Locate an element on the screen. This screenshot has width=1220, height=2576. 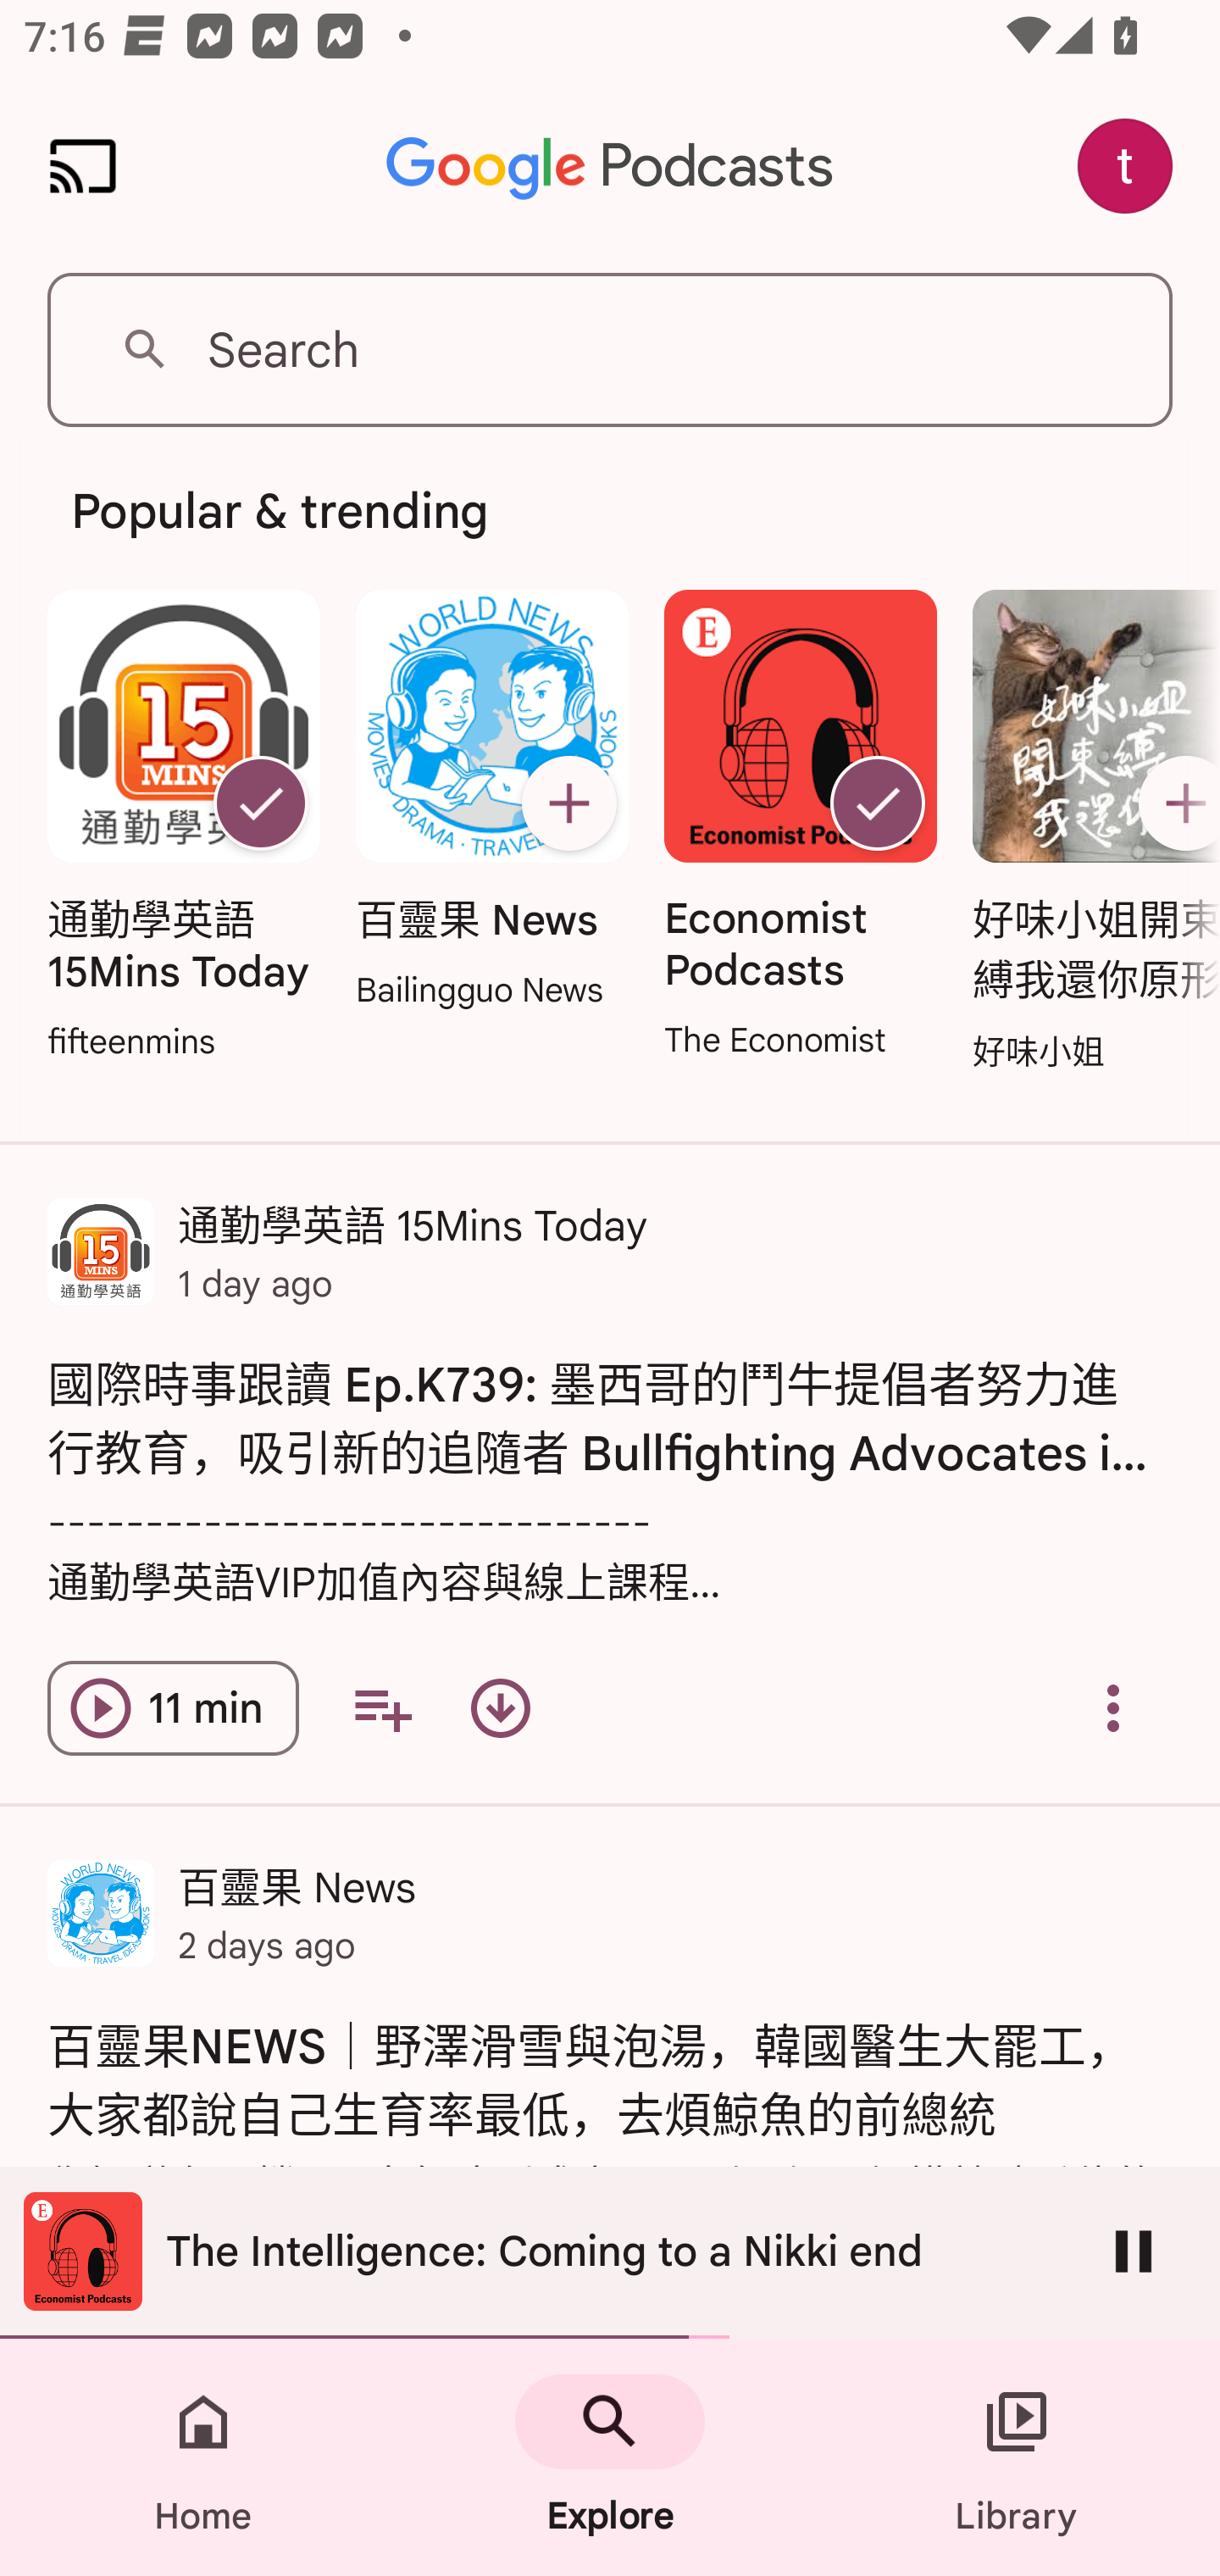
Download episode is located at coordinates (500, 1708).